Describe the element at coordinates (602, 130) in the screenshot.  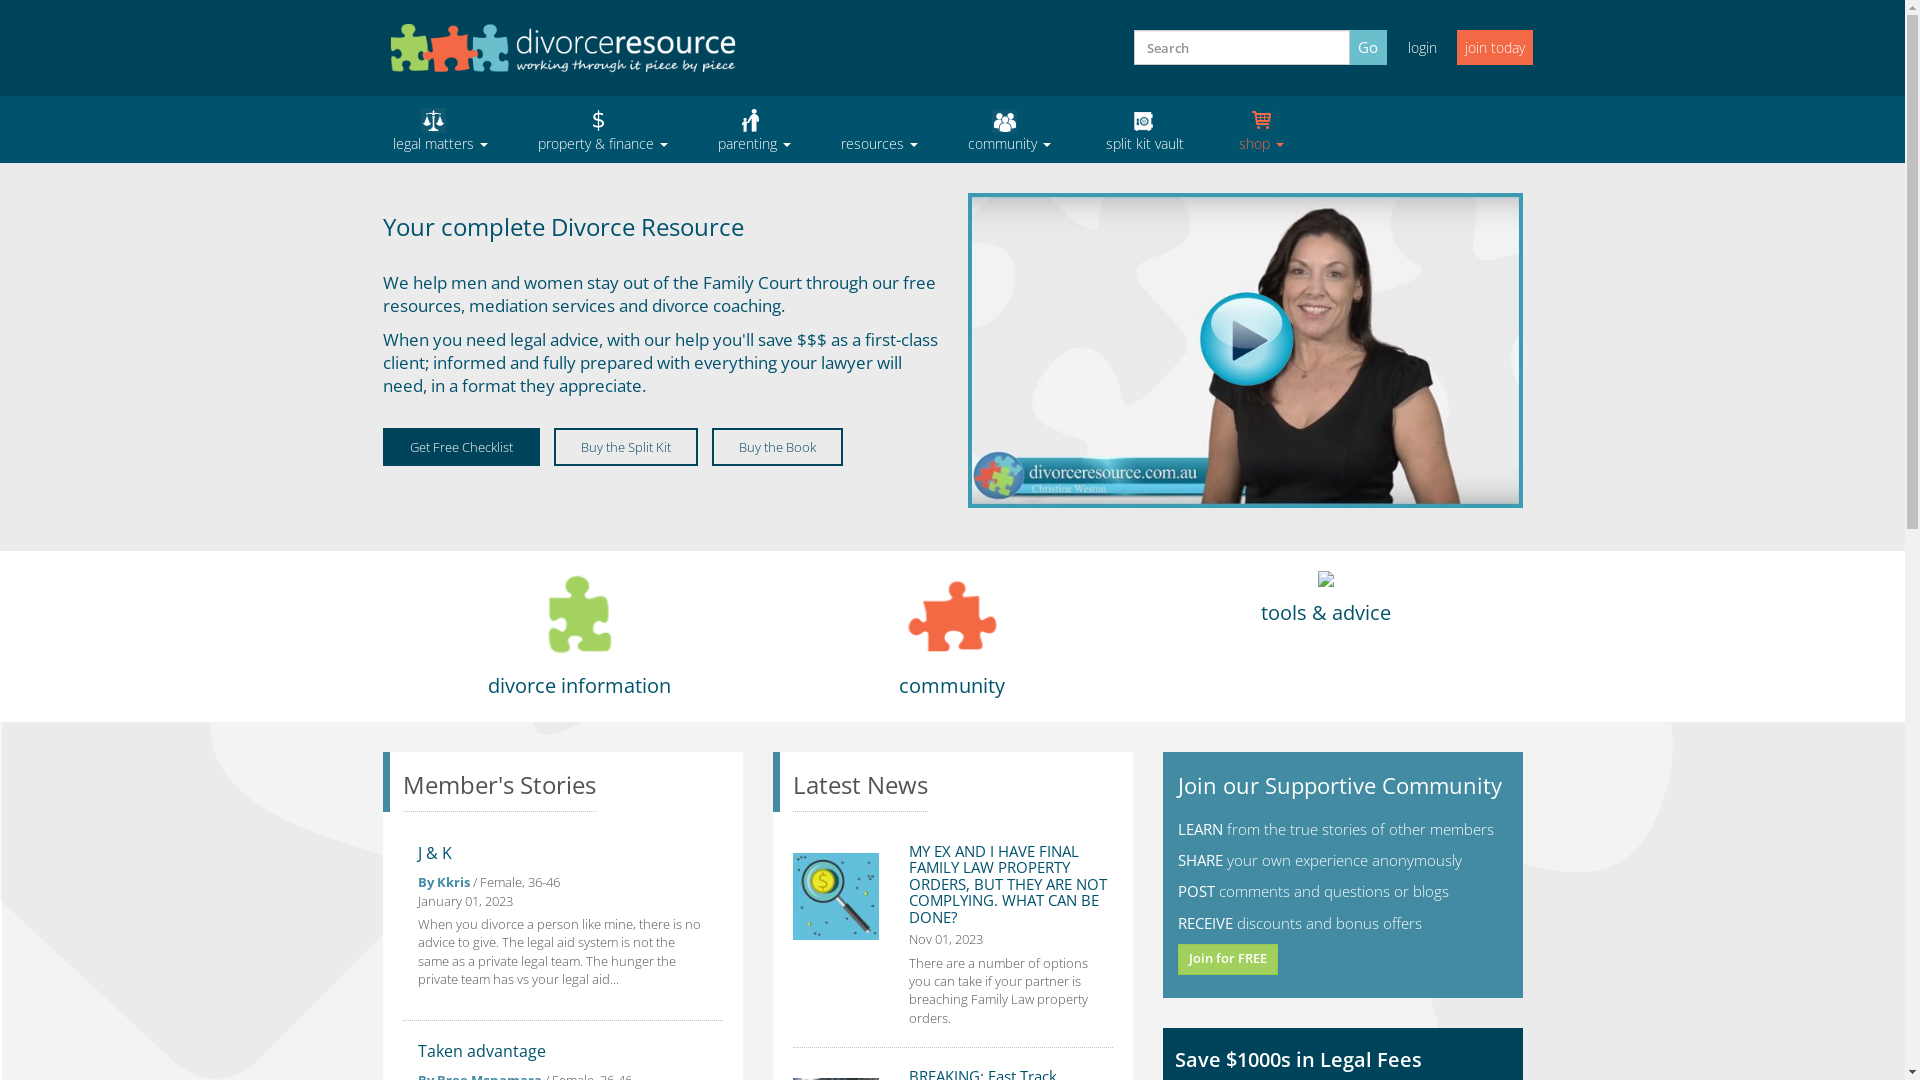
I see `property & finance` at that location.